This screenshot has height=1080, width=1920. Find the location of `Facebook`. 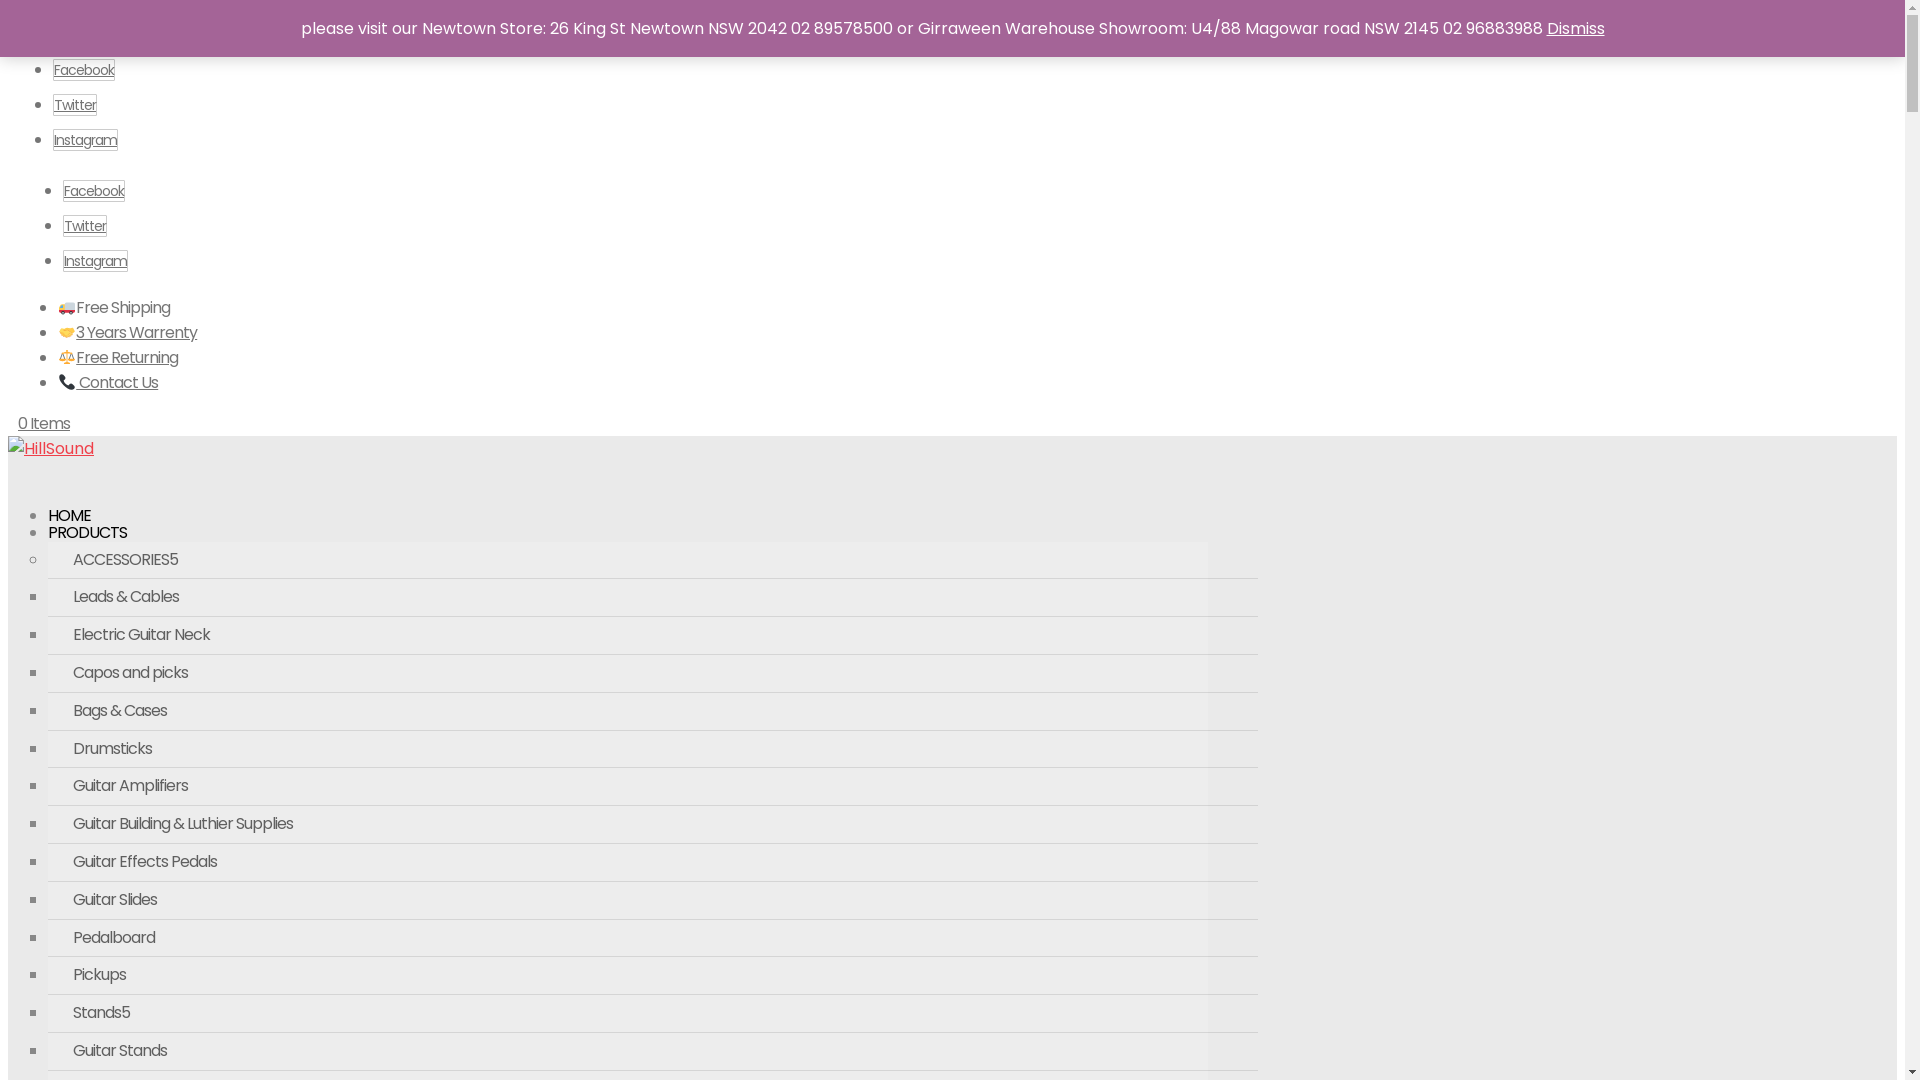

Facebook is located at coordinates (84, 70).